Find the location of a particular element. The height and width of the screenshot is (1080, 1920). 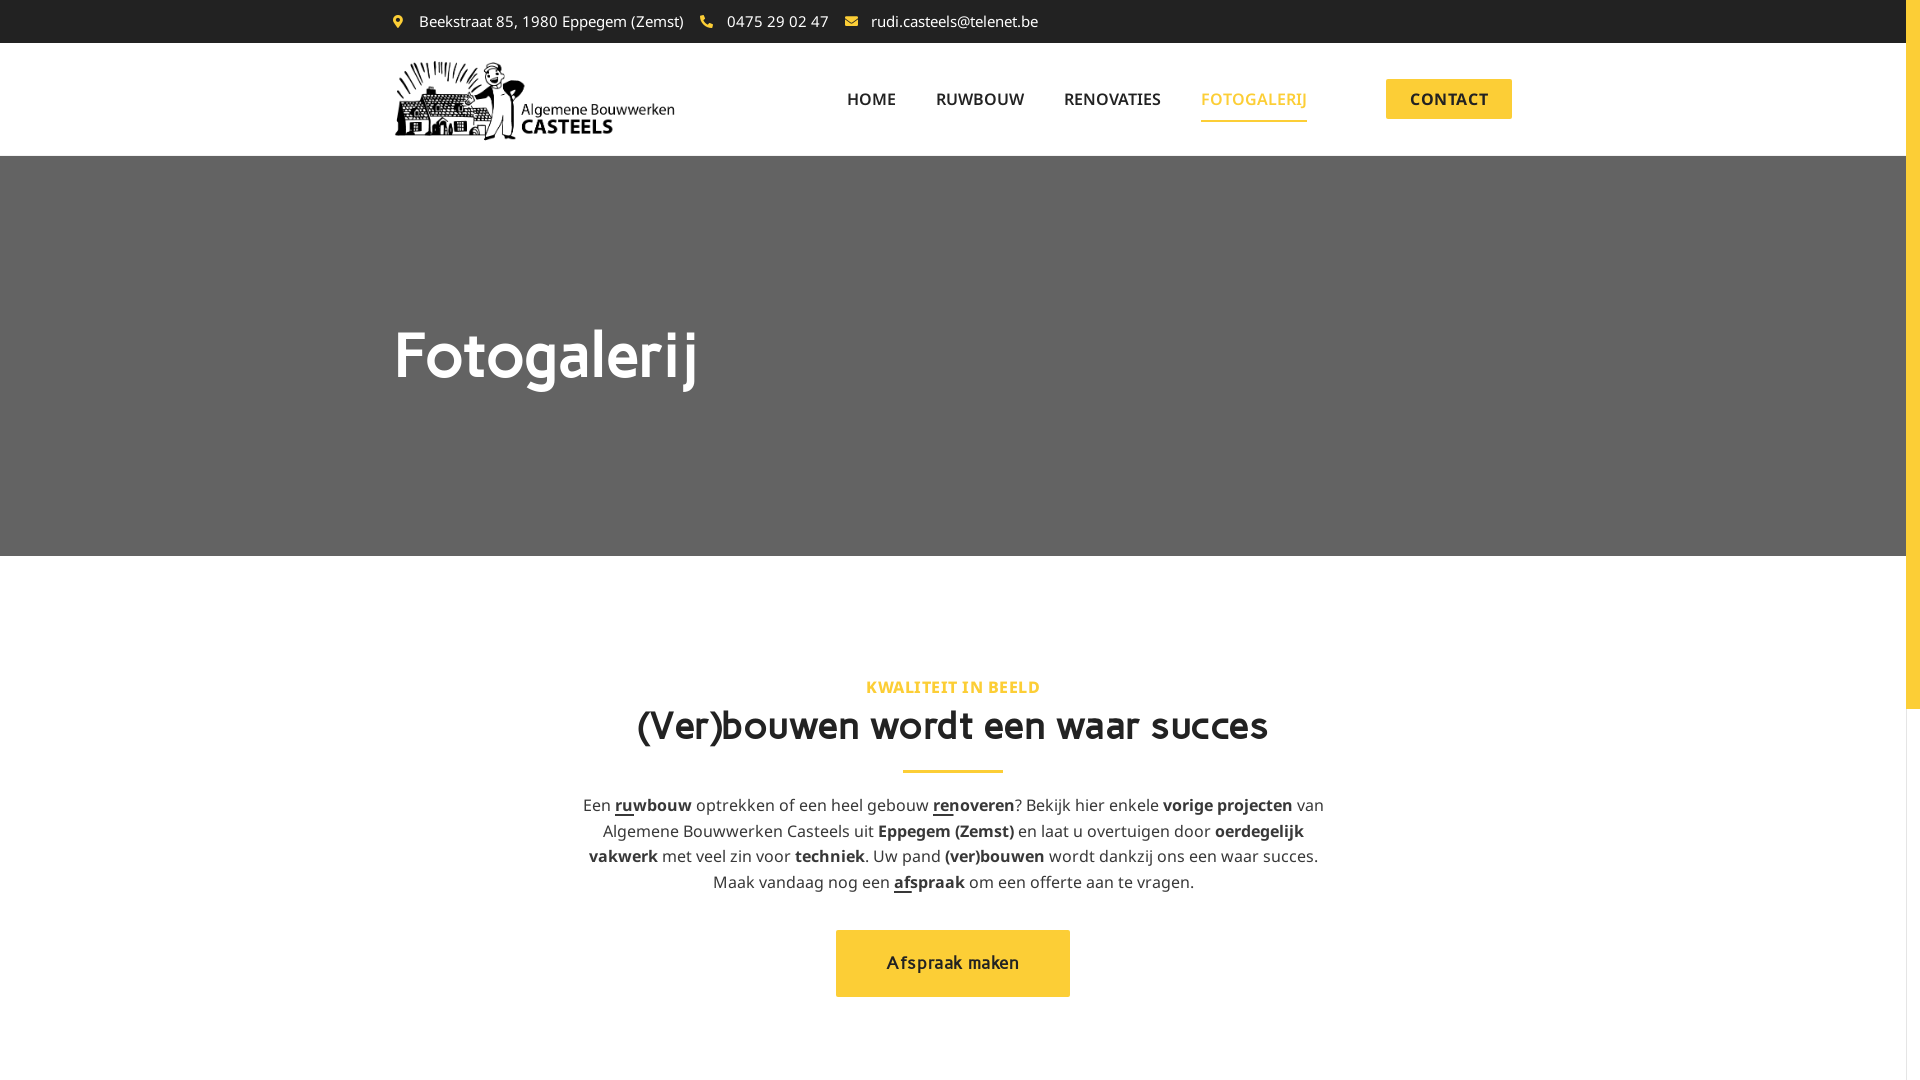

RENOVATIES is located at coordinates (1112, 99).